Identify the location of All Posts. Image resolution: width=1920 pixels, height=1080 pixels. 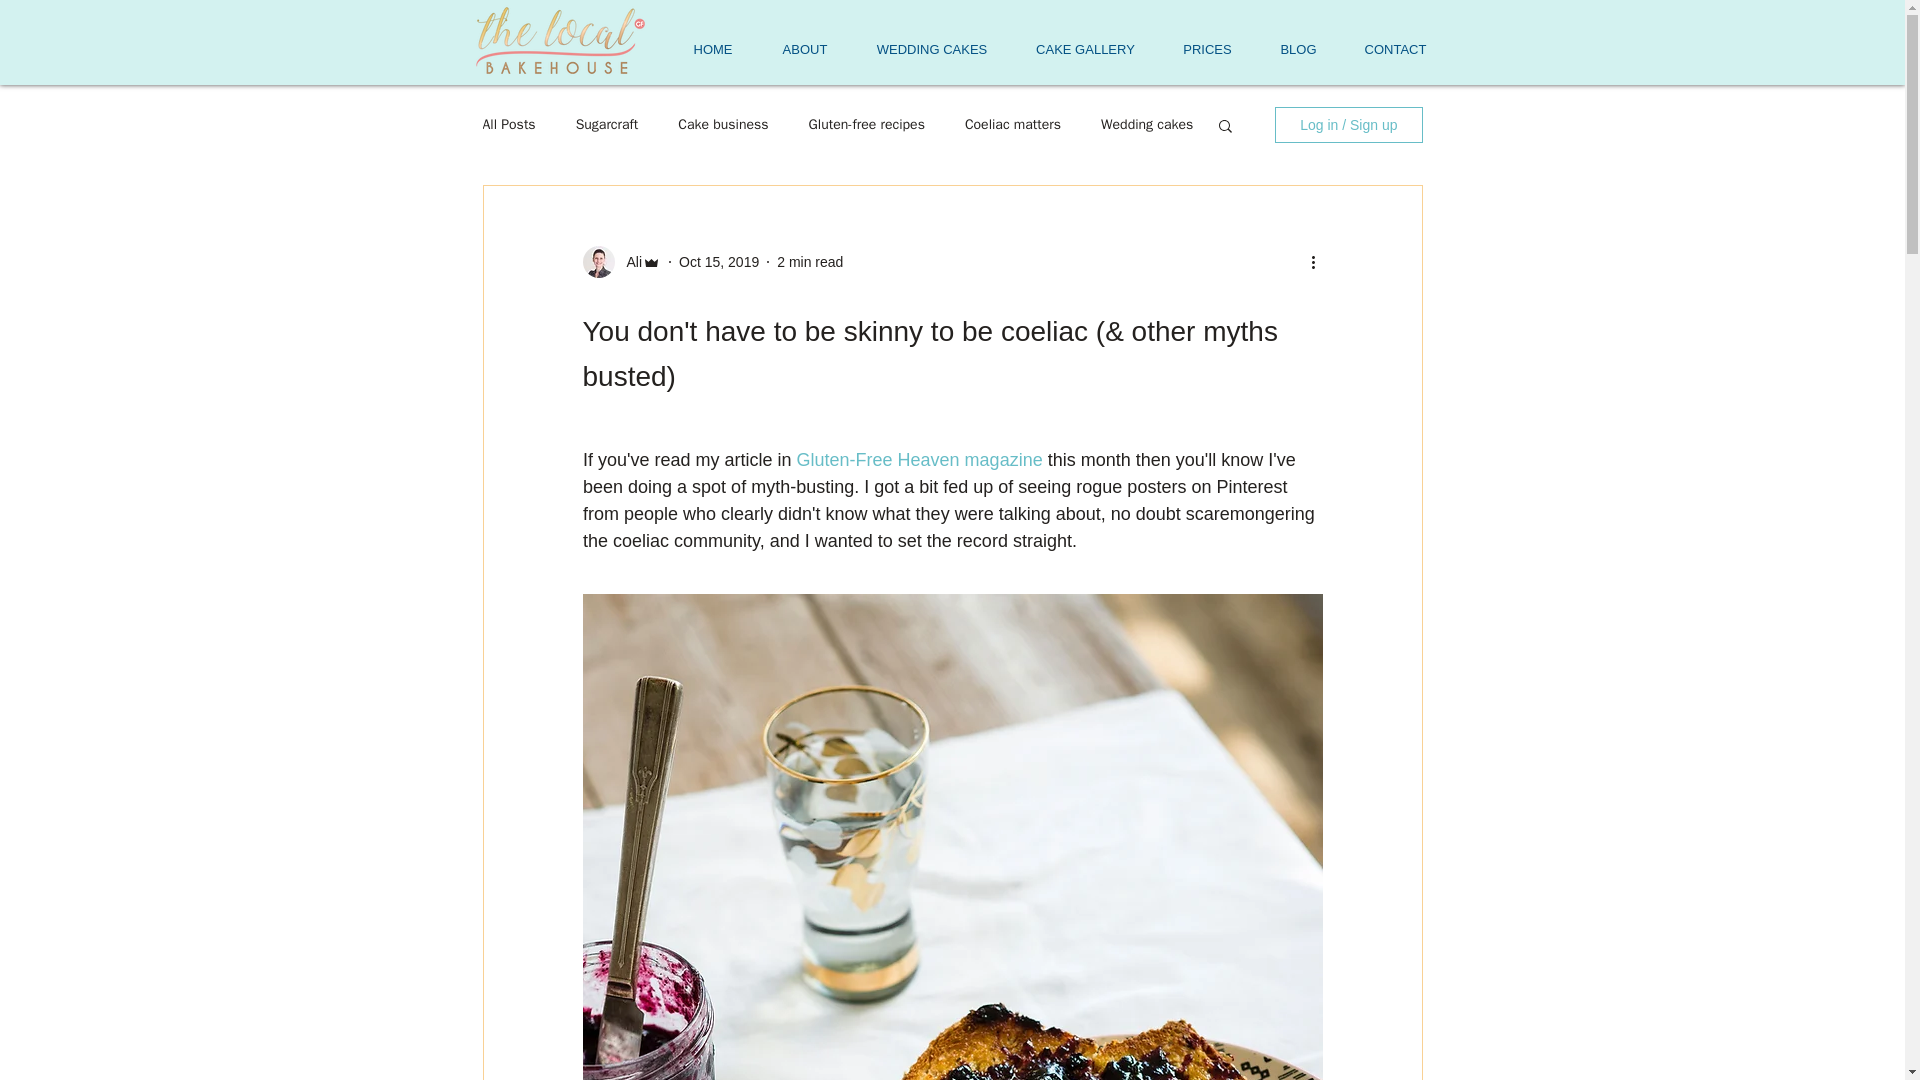
(508, 124).